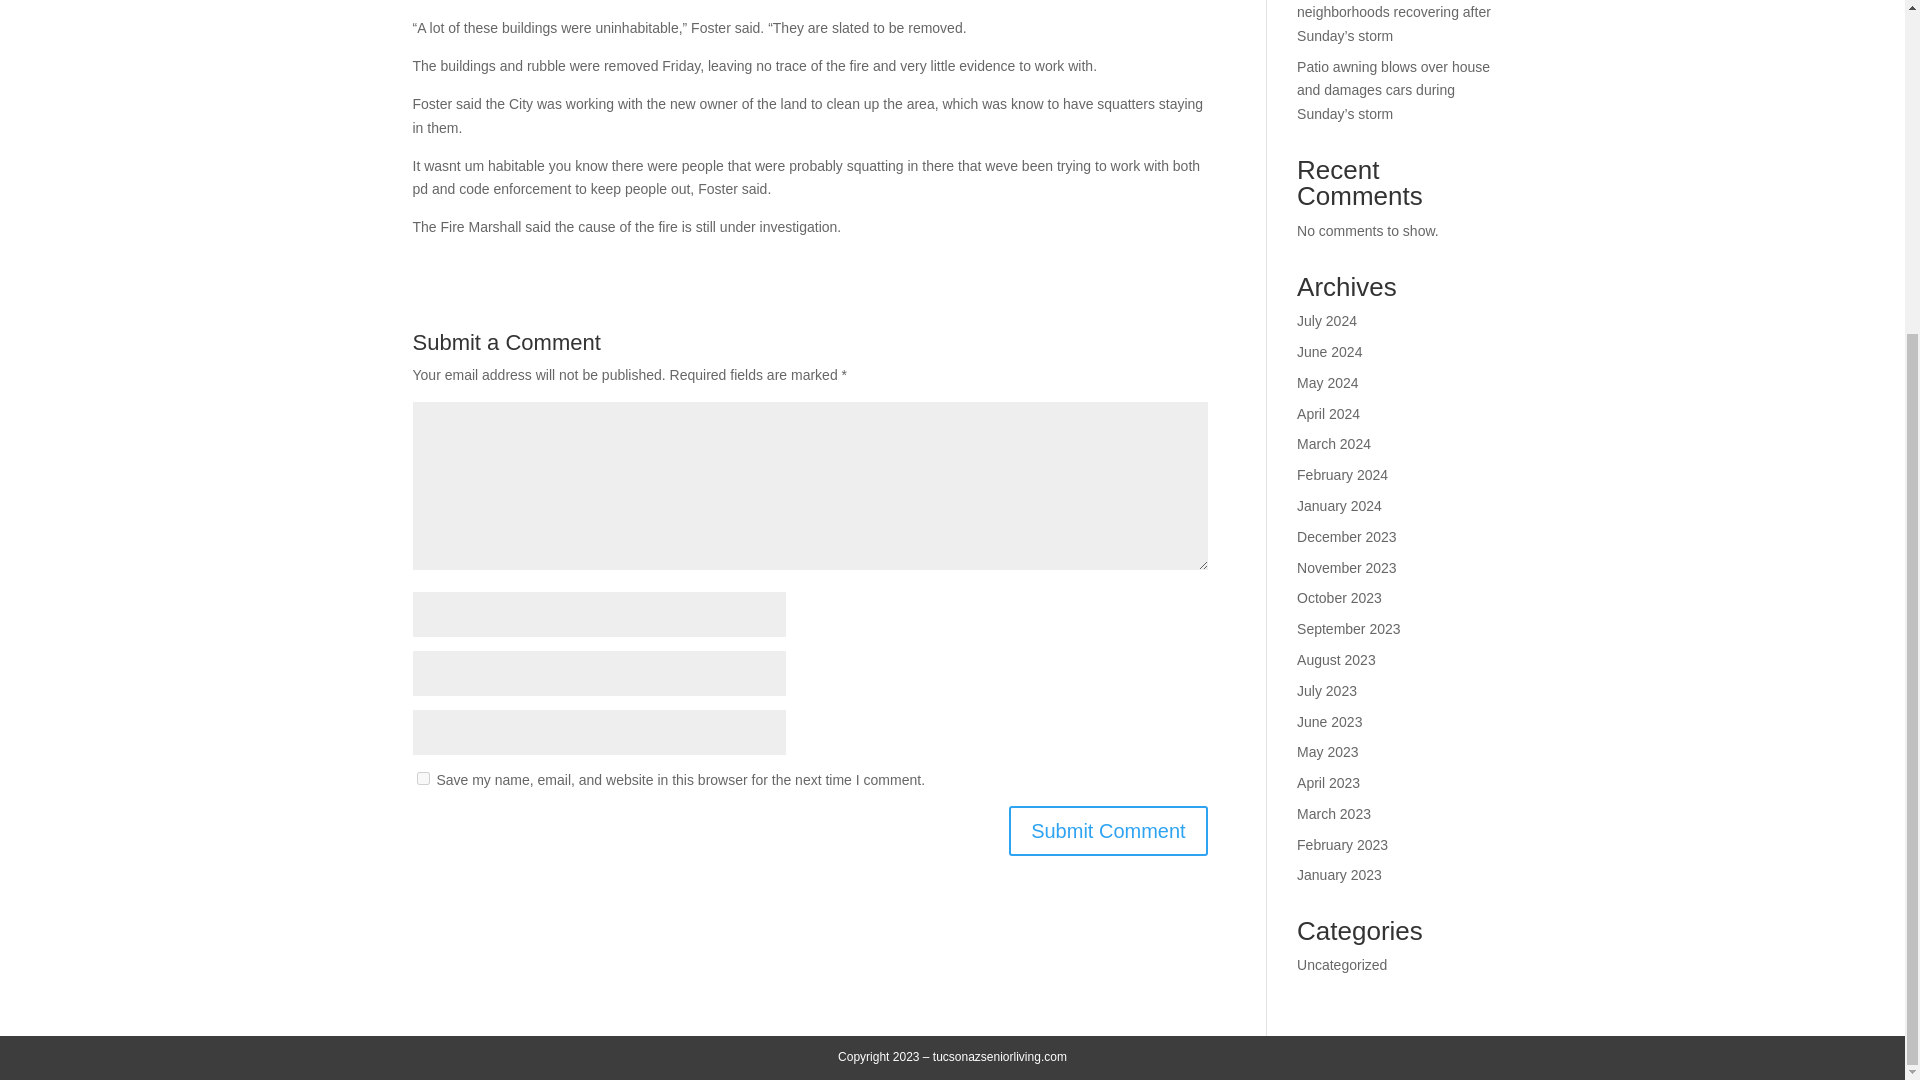 The image size is (1920, 1080). Describe the element at coordinates (1342, 964) in the screenshot. I see `Uncategorized` at that location.